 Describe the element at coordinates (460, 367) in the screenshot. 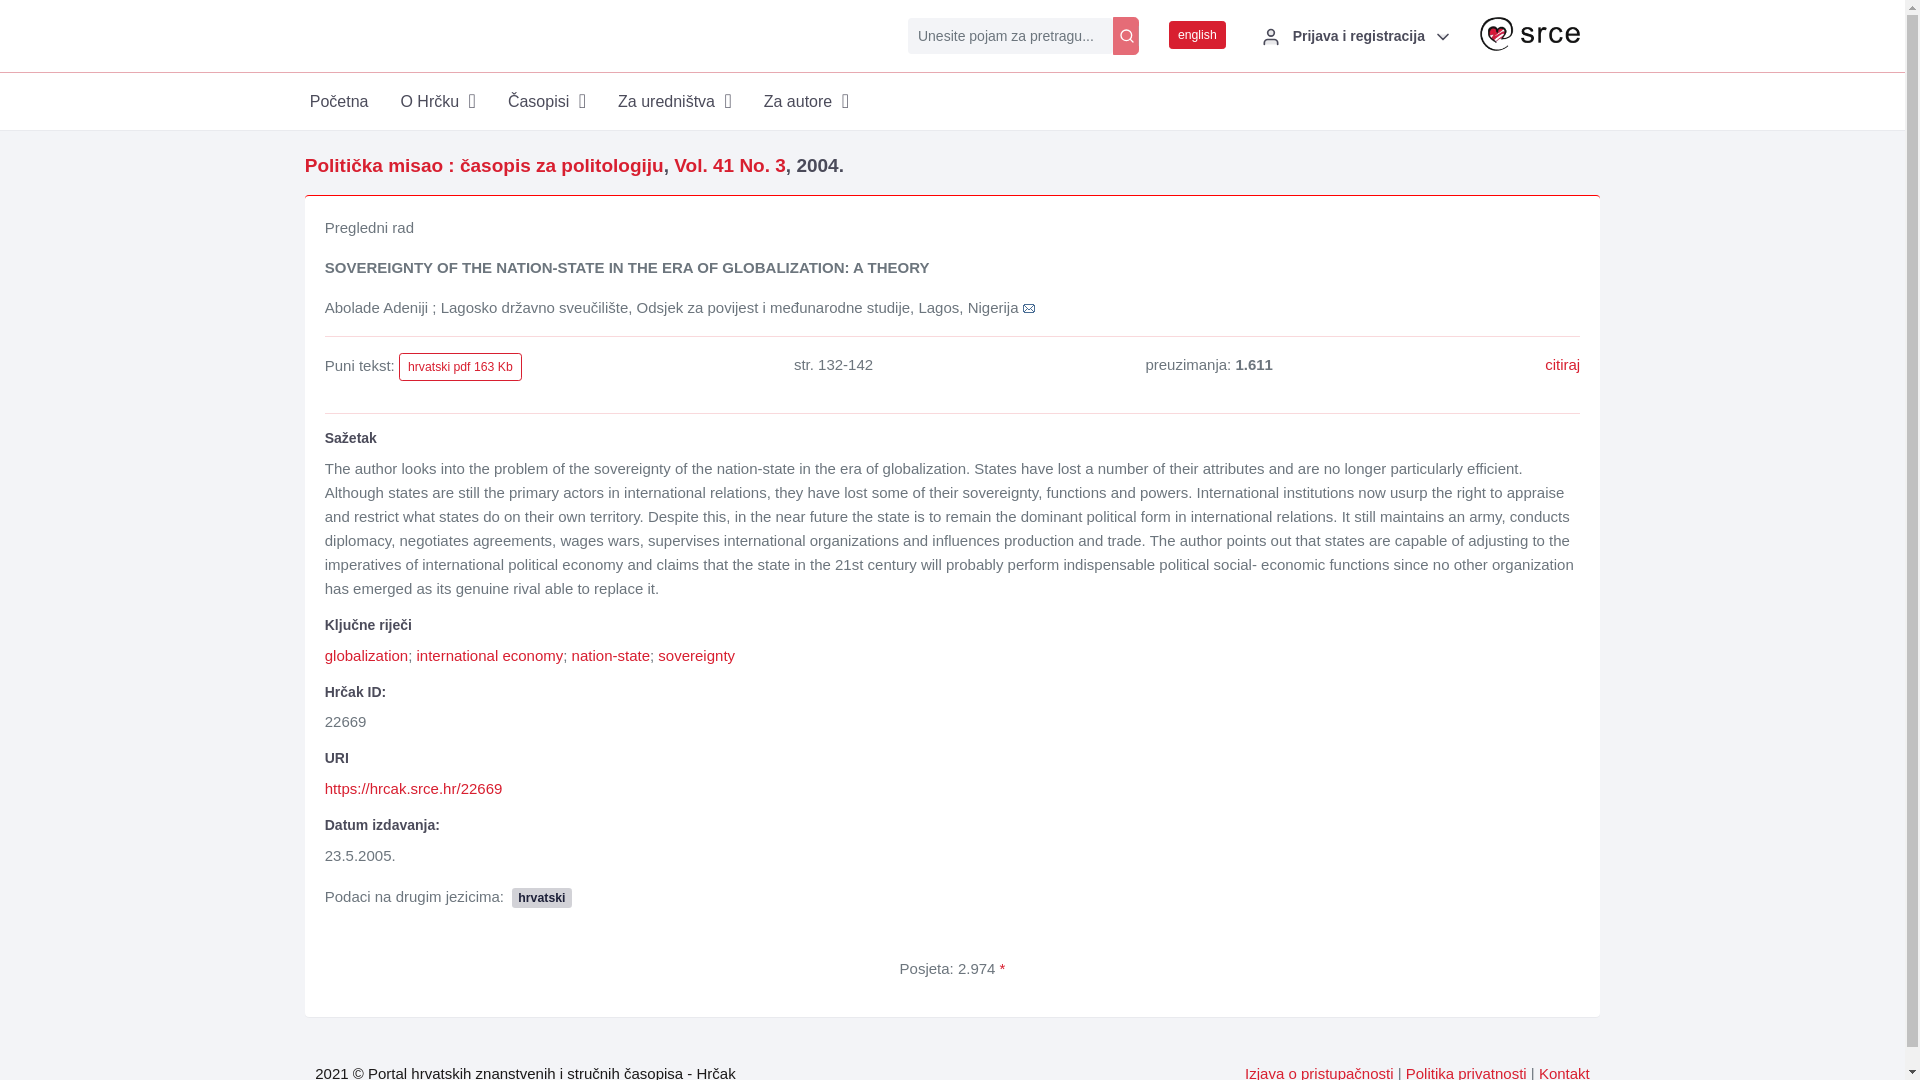

I see `hrvatski pdf 163 Kb` at that location.